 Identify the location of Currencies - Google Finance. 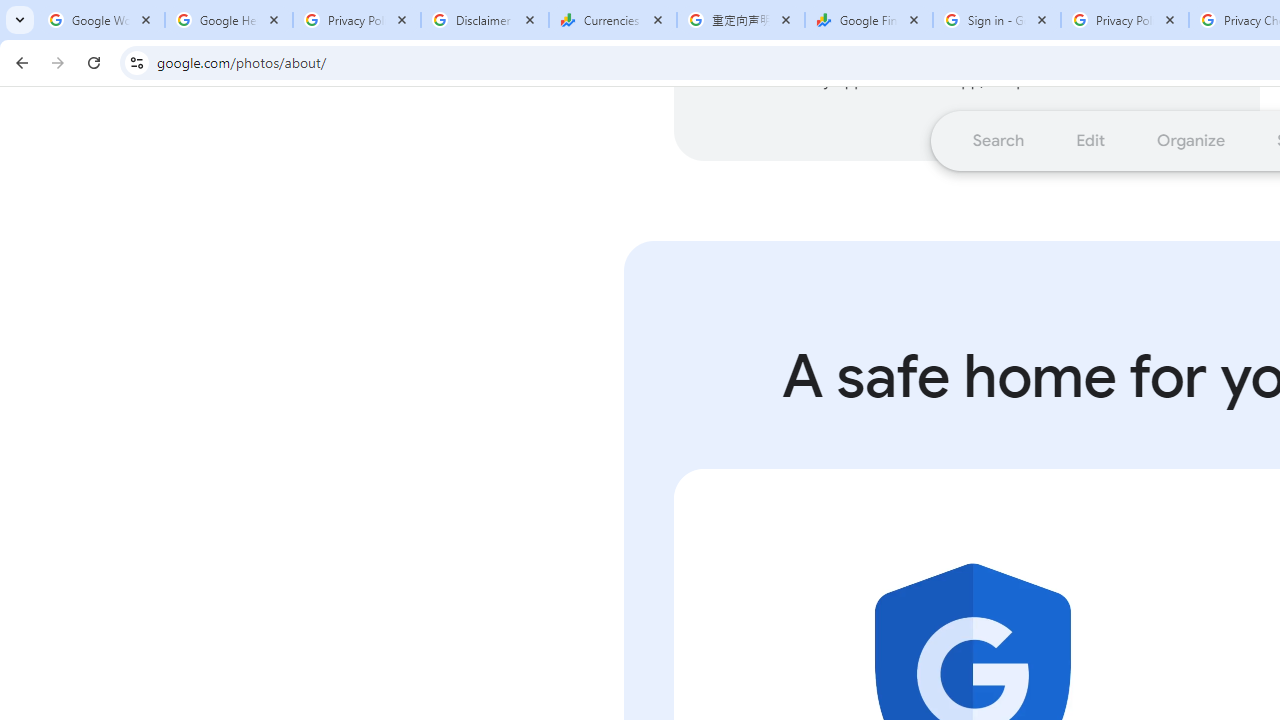
(613, 20).